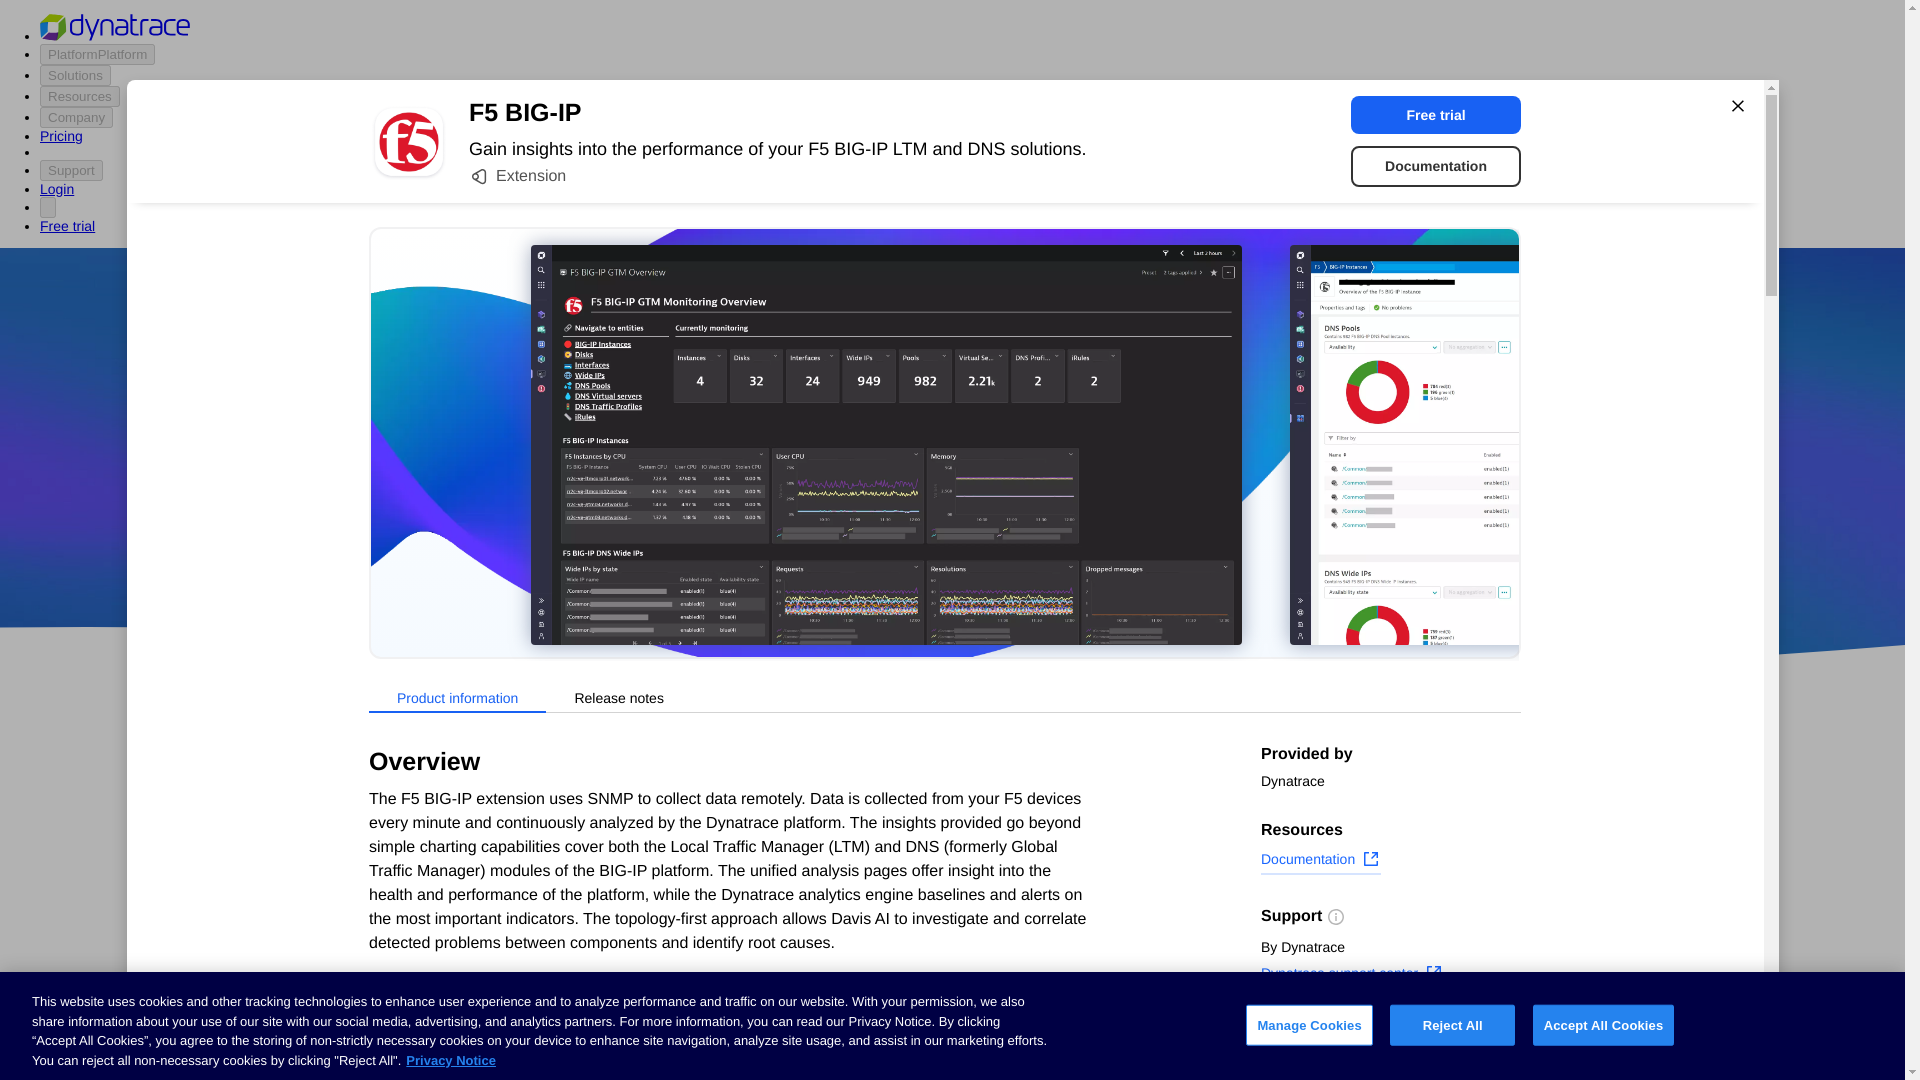 The height and width of the screenshot is (1080, 1920). Describe the element at coordinates (991, 552) in the screenshot. I see `Google Cloud` at that location.